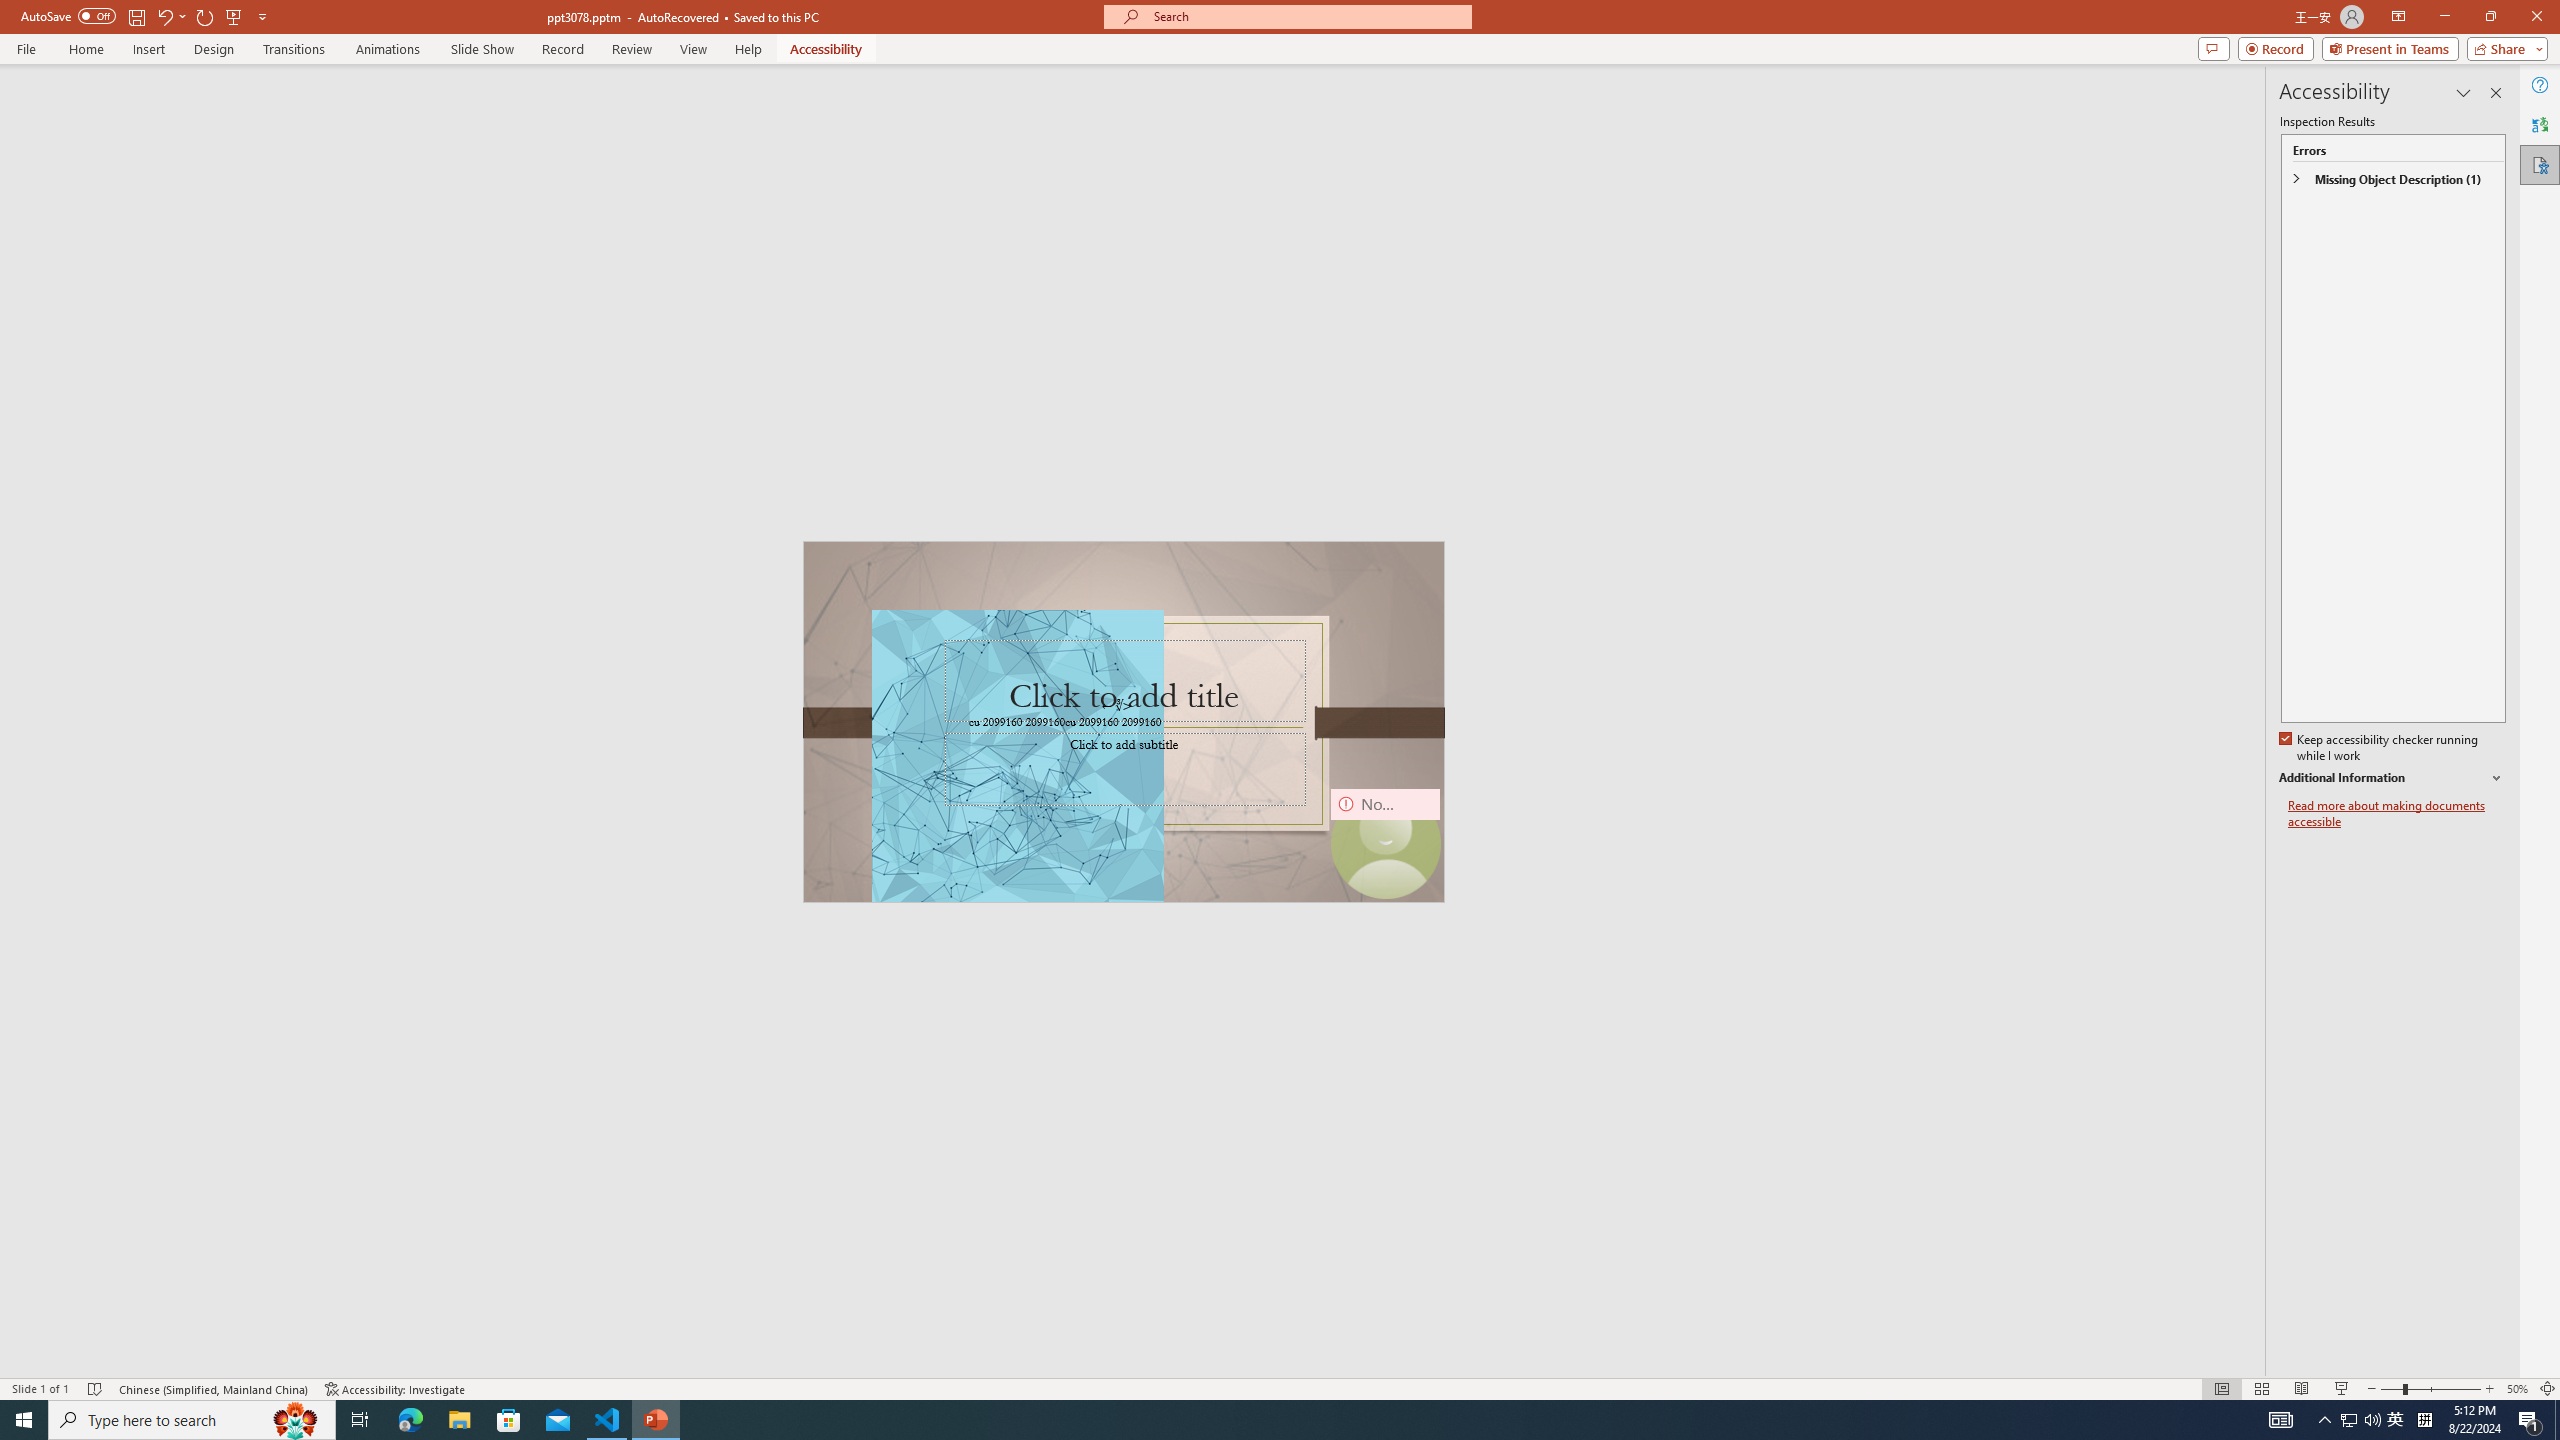 The width and height of the screenshot is (2560, 1440). What do you see at coordinates (2490, 17) in the screenshot?
I see `Restore Down` at bounding box center [2490, 17].